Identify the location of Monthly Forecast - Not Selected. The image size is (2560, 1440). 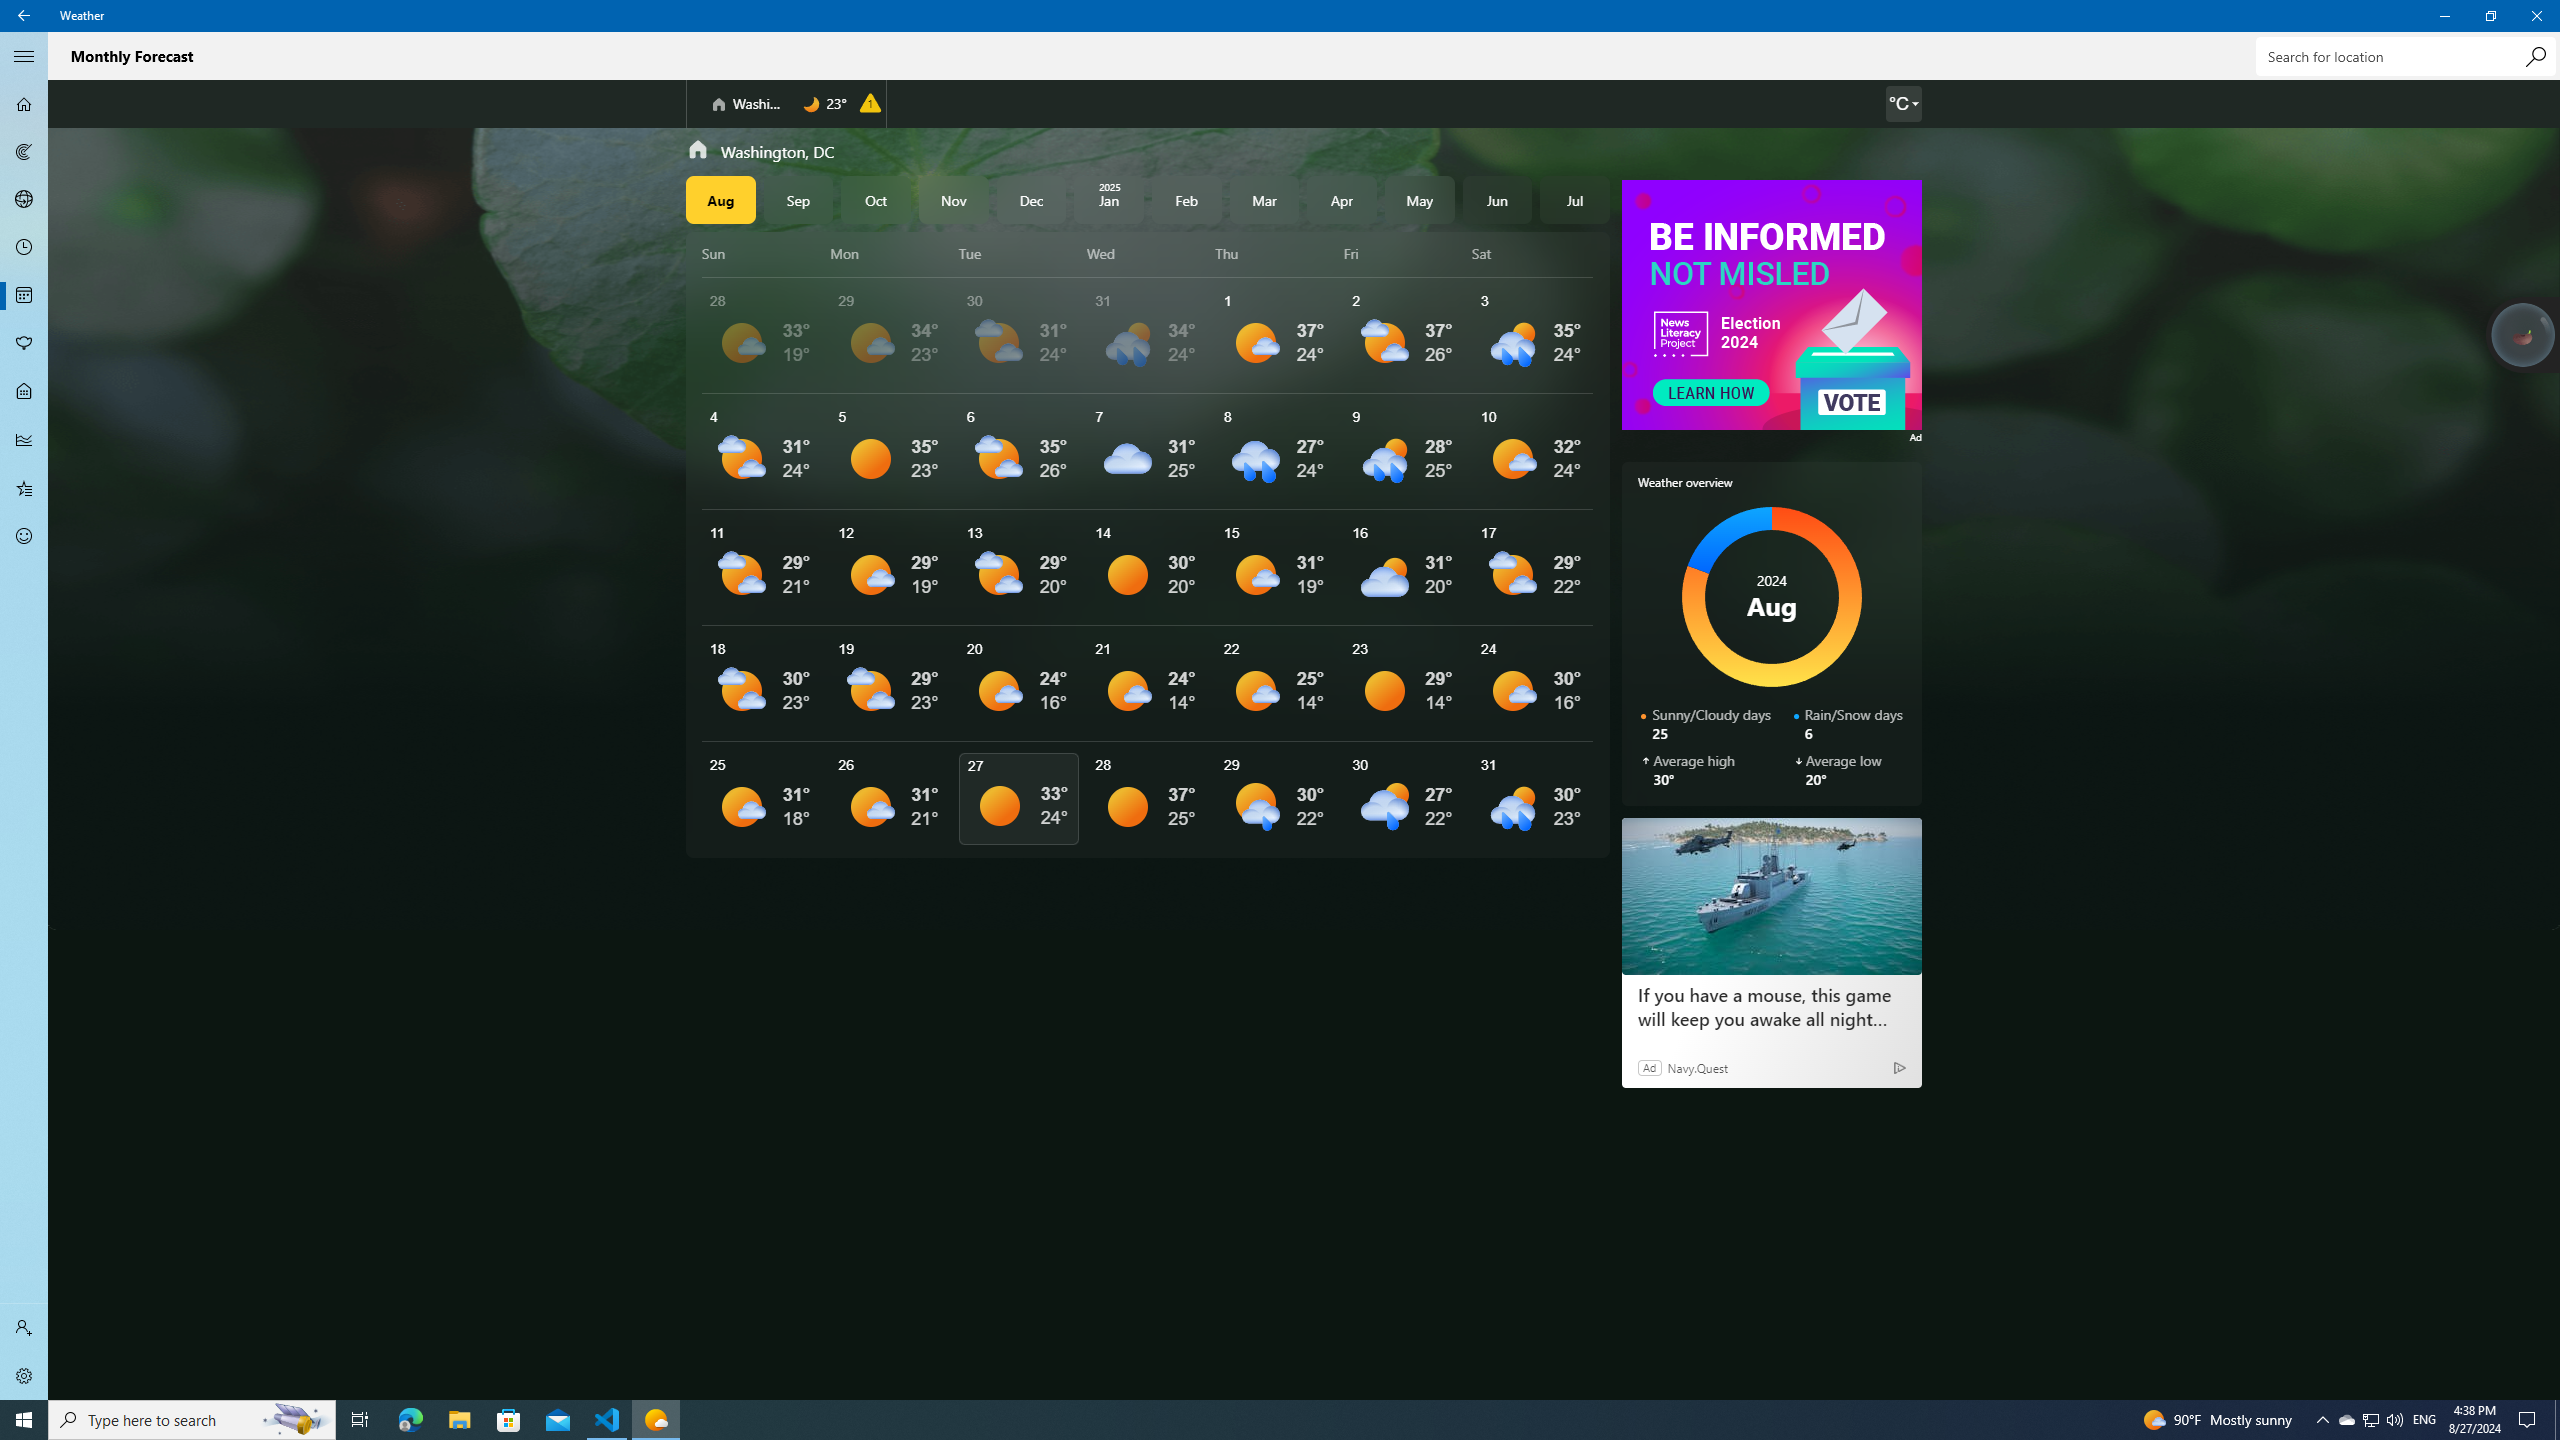
(24, 296).